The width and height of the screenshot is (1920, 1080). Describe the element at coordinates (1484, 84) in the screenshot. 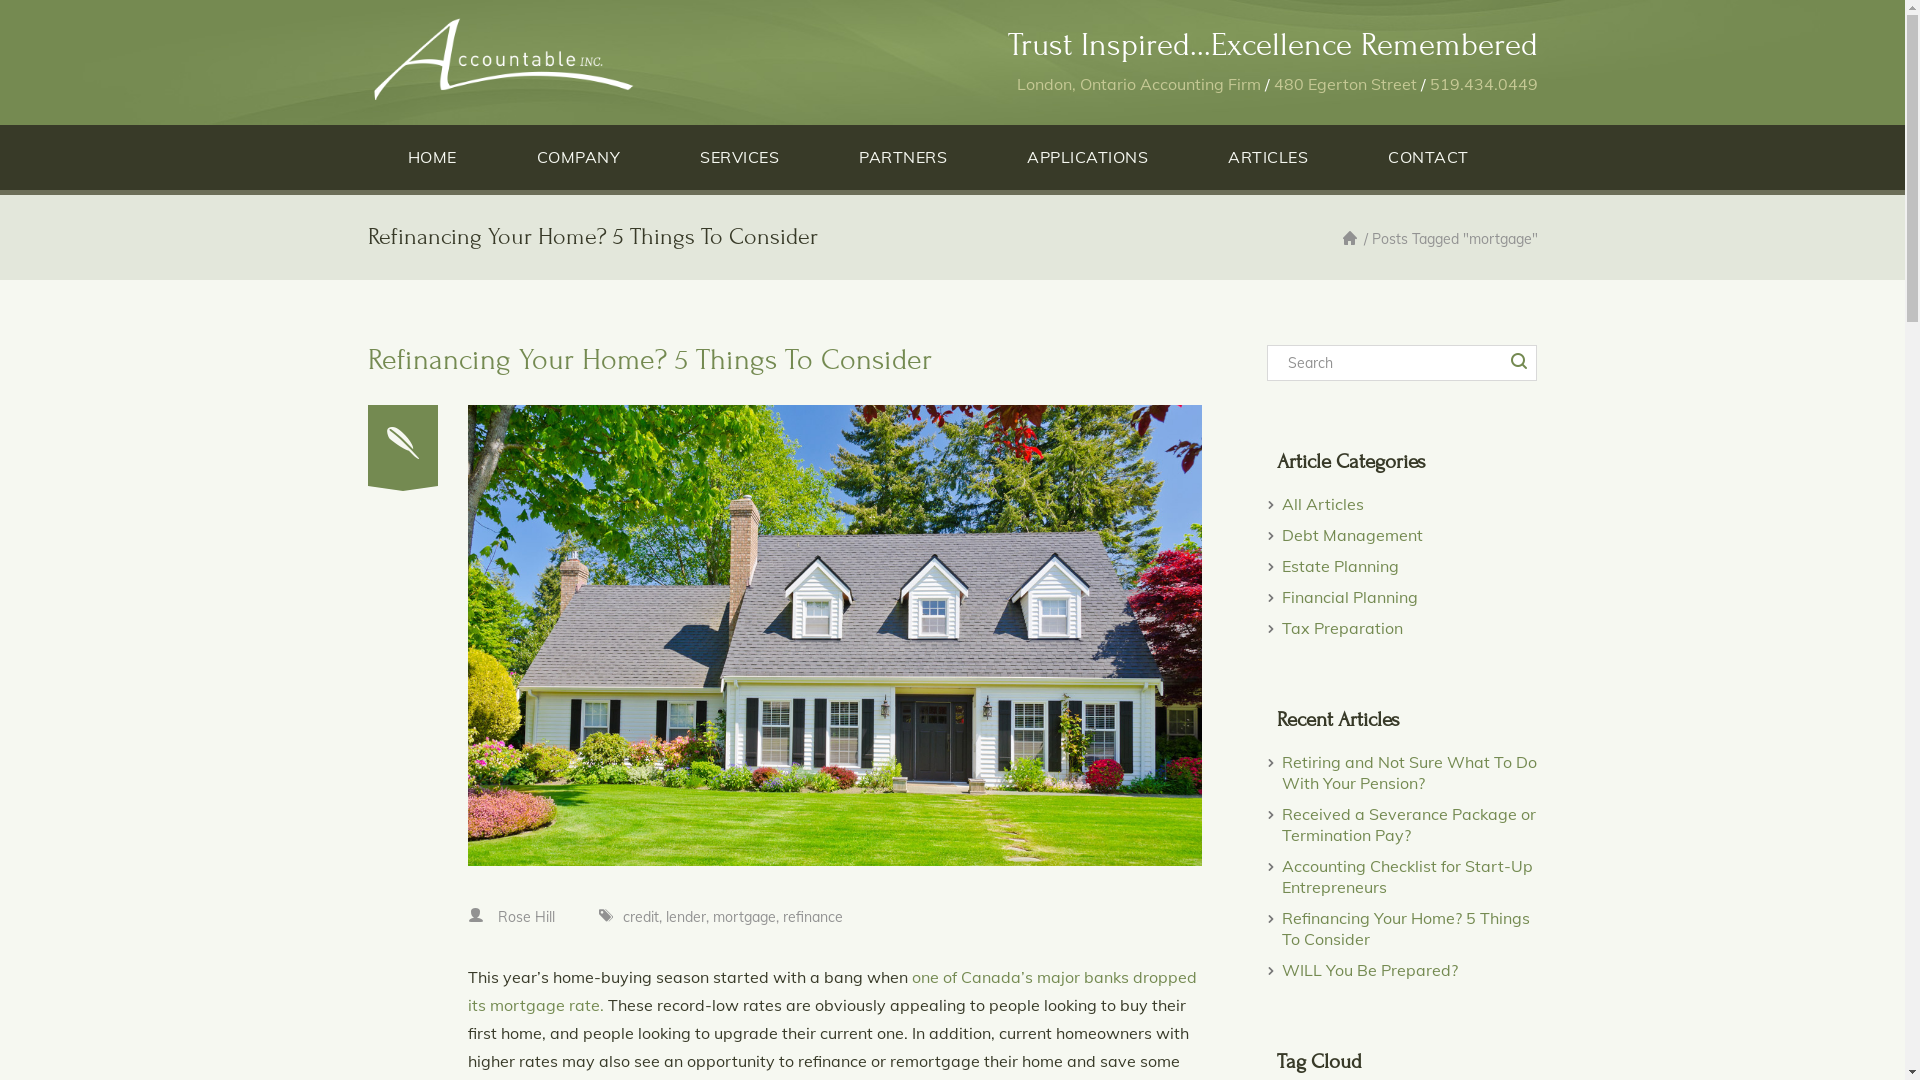

I see `519.434.0449` at that location.